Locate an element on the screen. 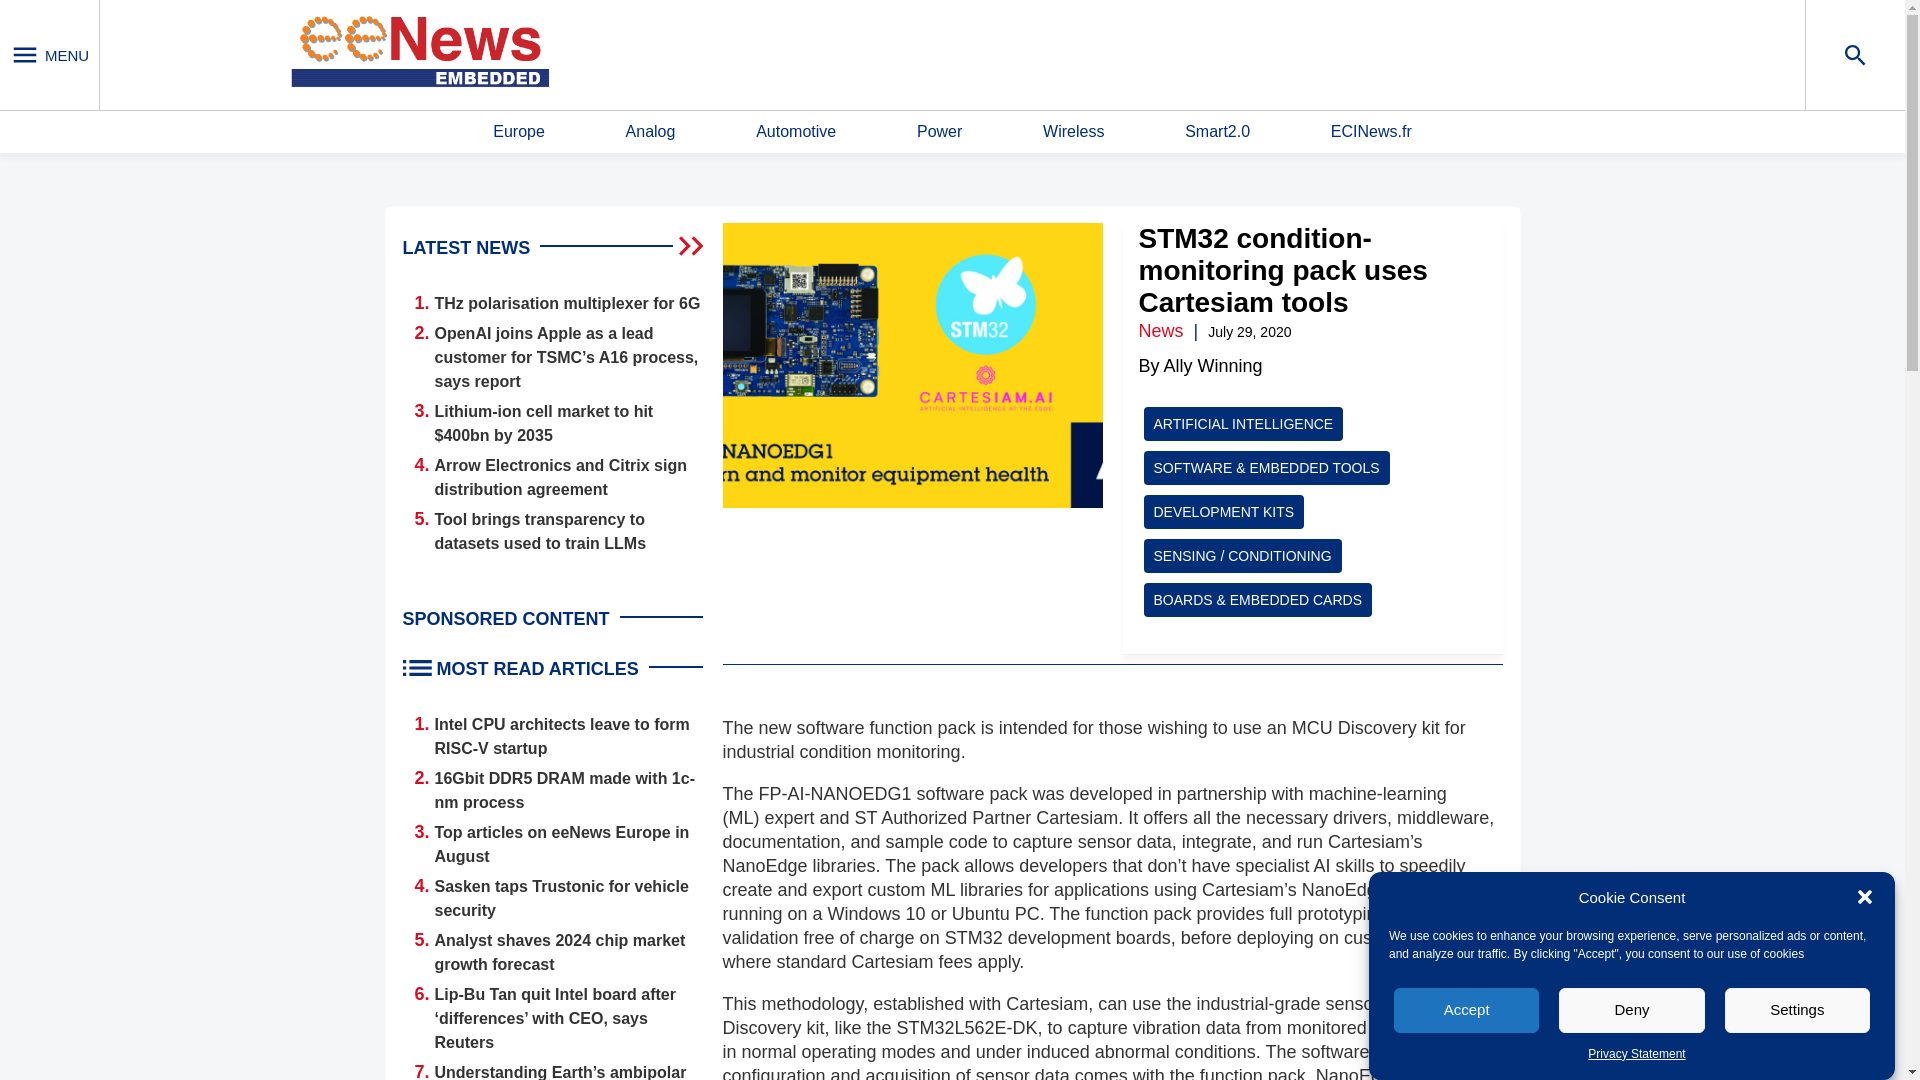 The width and height of the screenshot is (1920, 1080). Europe is located at coordinates (519, 132).